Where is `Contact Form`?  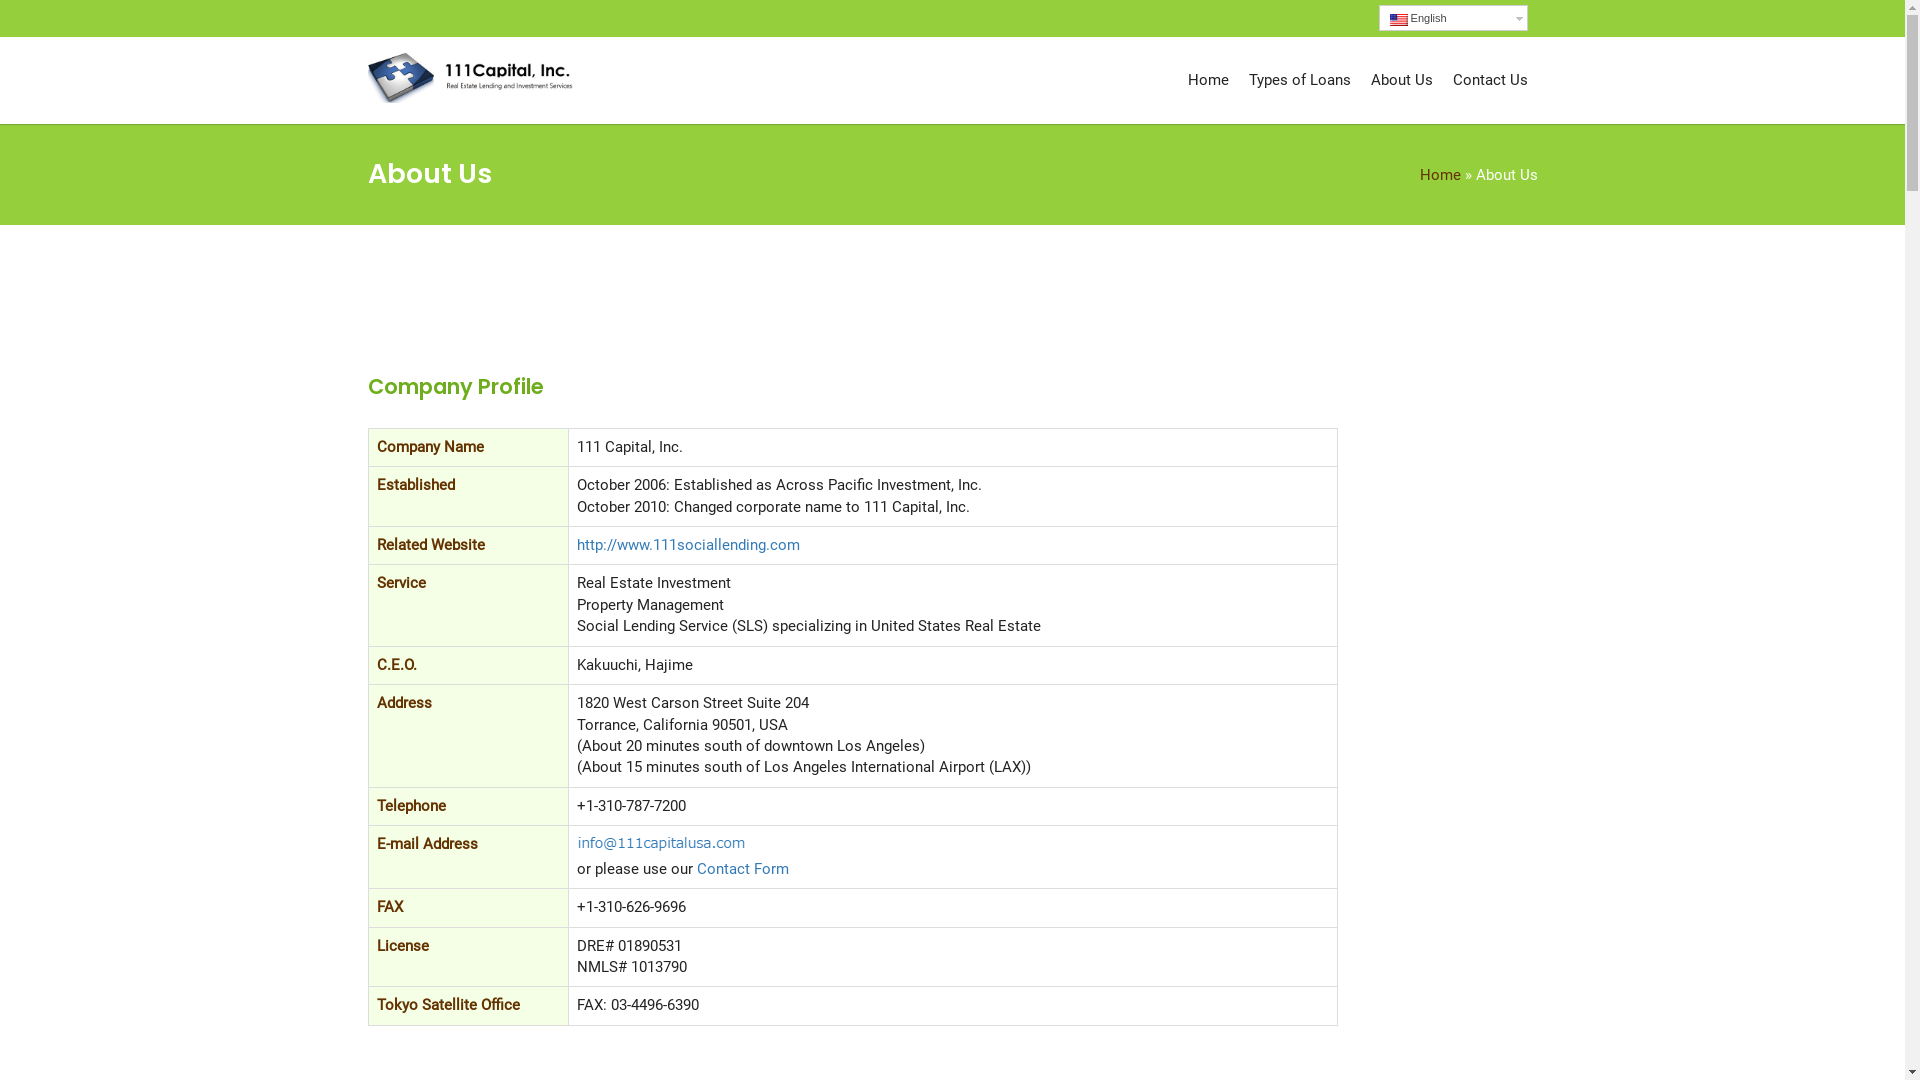
Contact Form is located at coordinates (742, 869).